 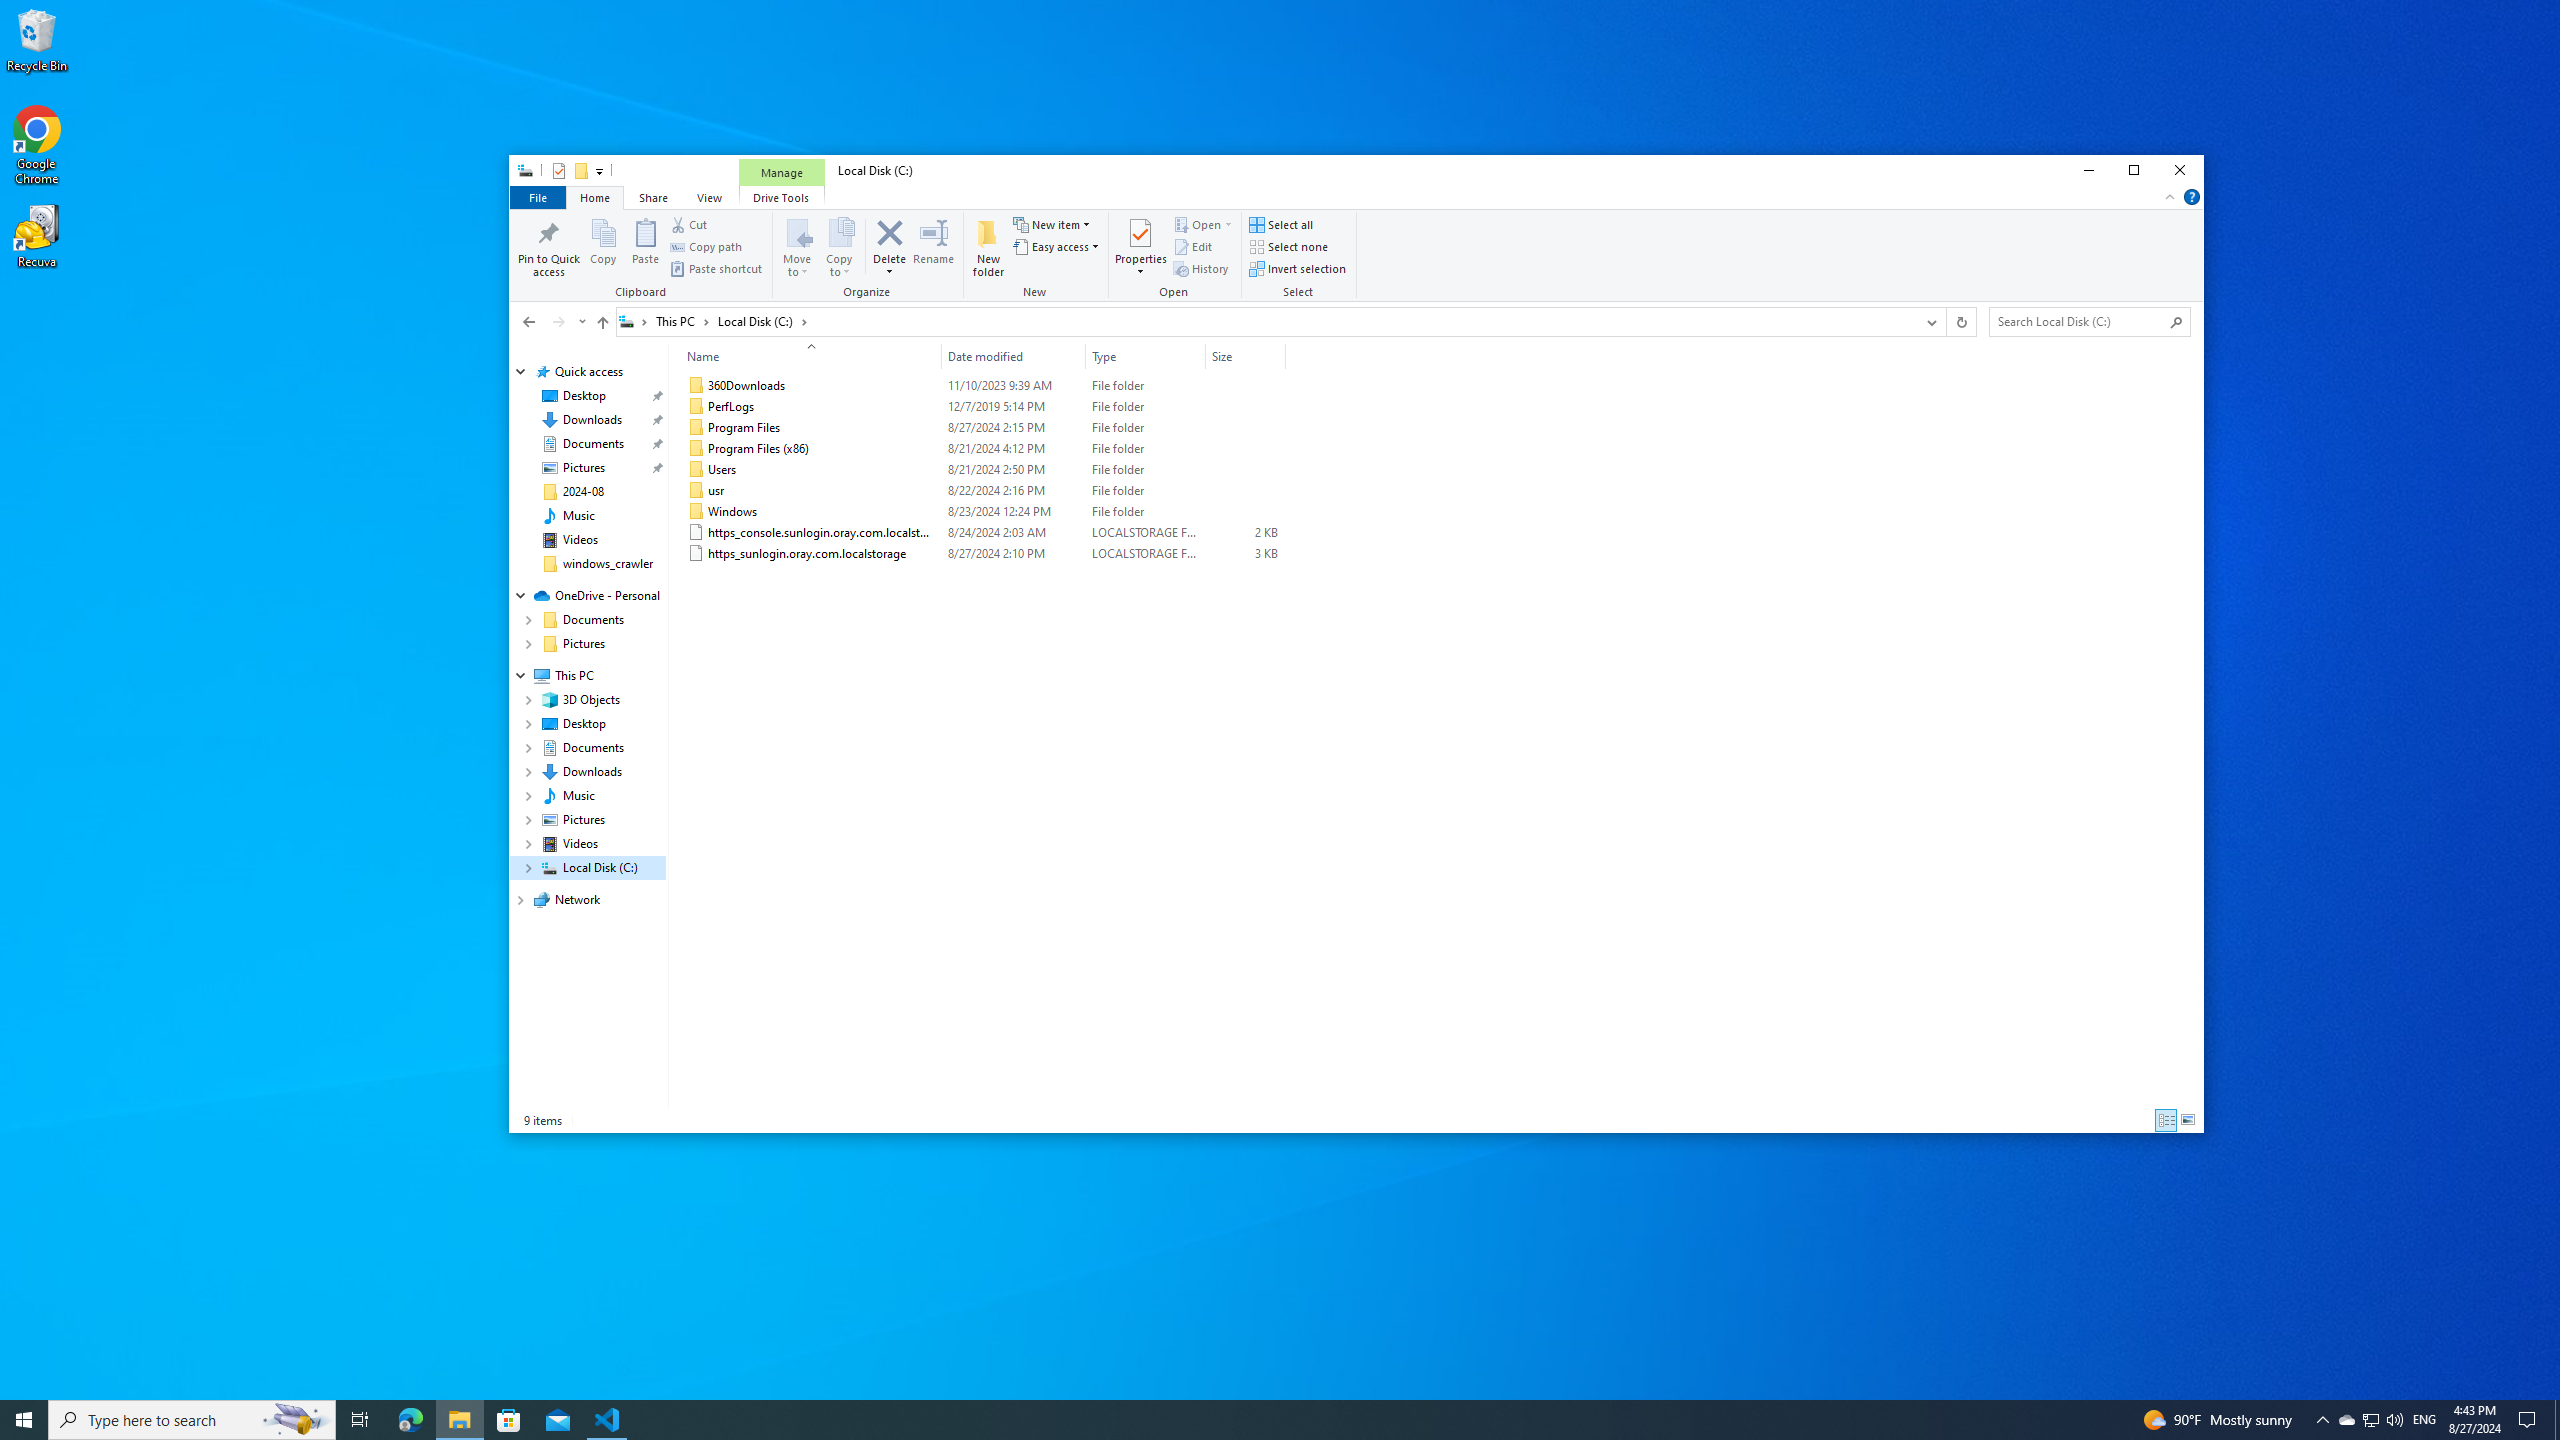 What do you see at coordinates (982, 553) in the screenshot?
I see `https_sunlogin.oray.com.localstorage` at bounding box center [982, 553].